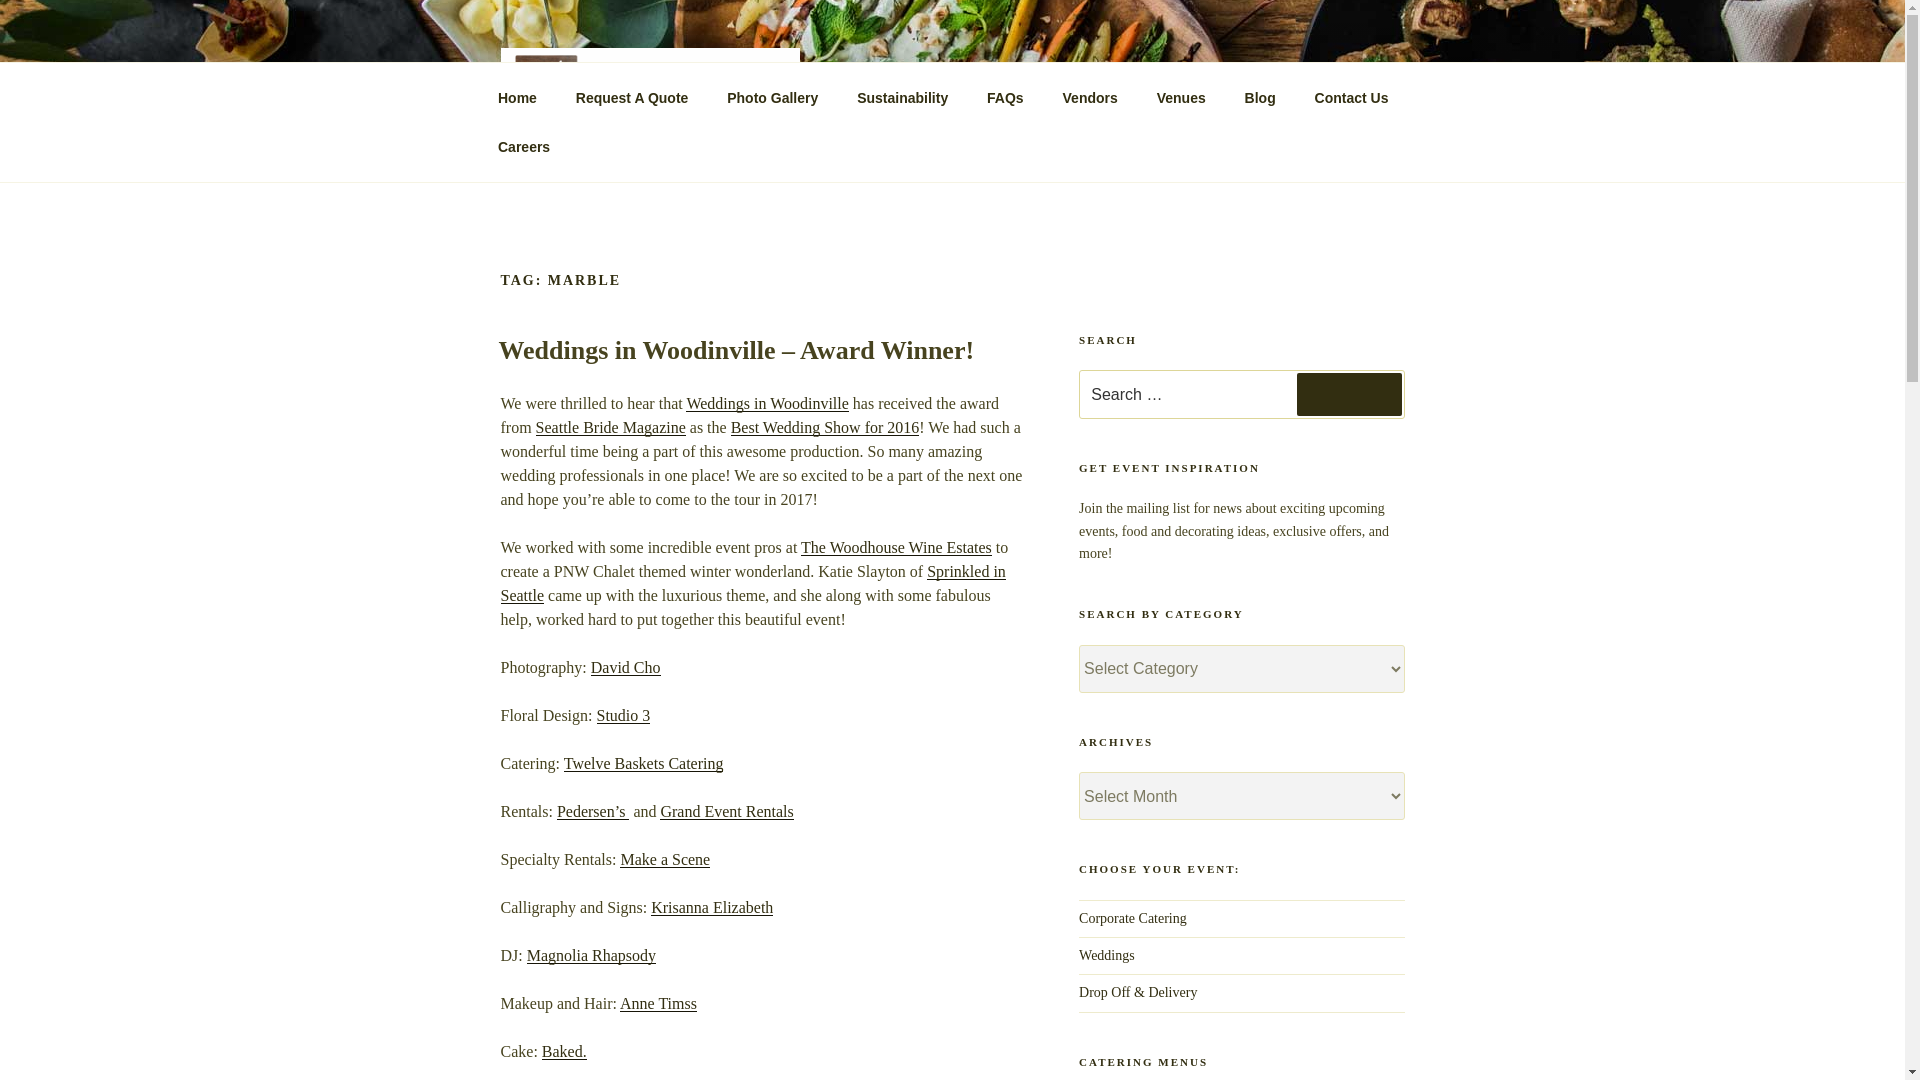 The width and height of the screenshot is (1920, 1080). I want to click on Grand Event Rentals, so click(726, 811).